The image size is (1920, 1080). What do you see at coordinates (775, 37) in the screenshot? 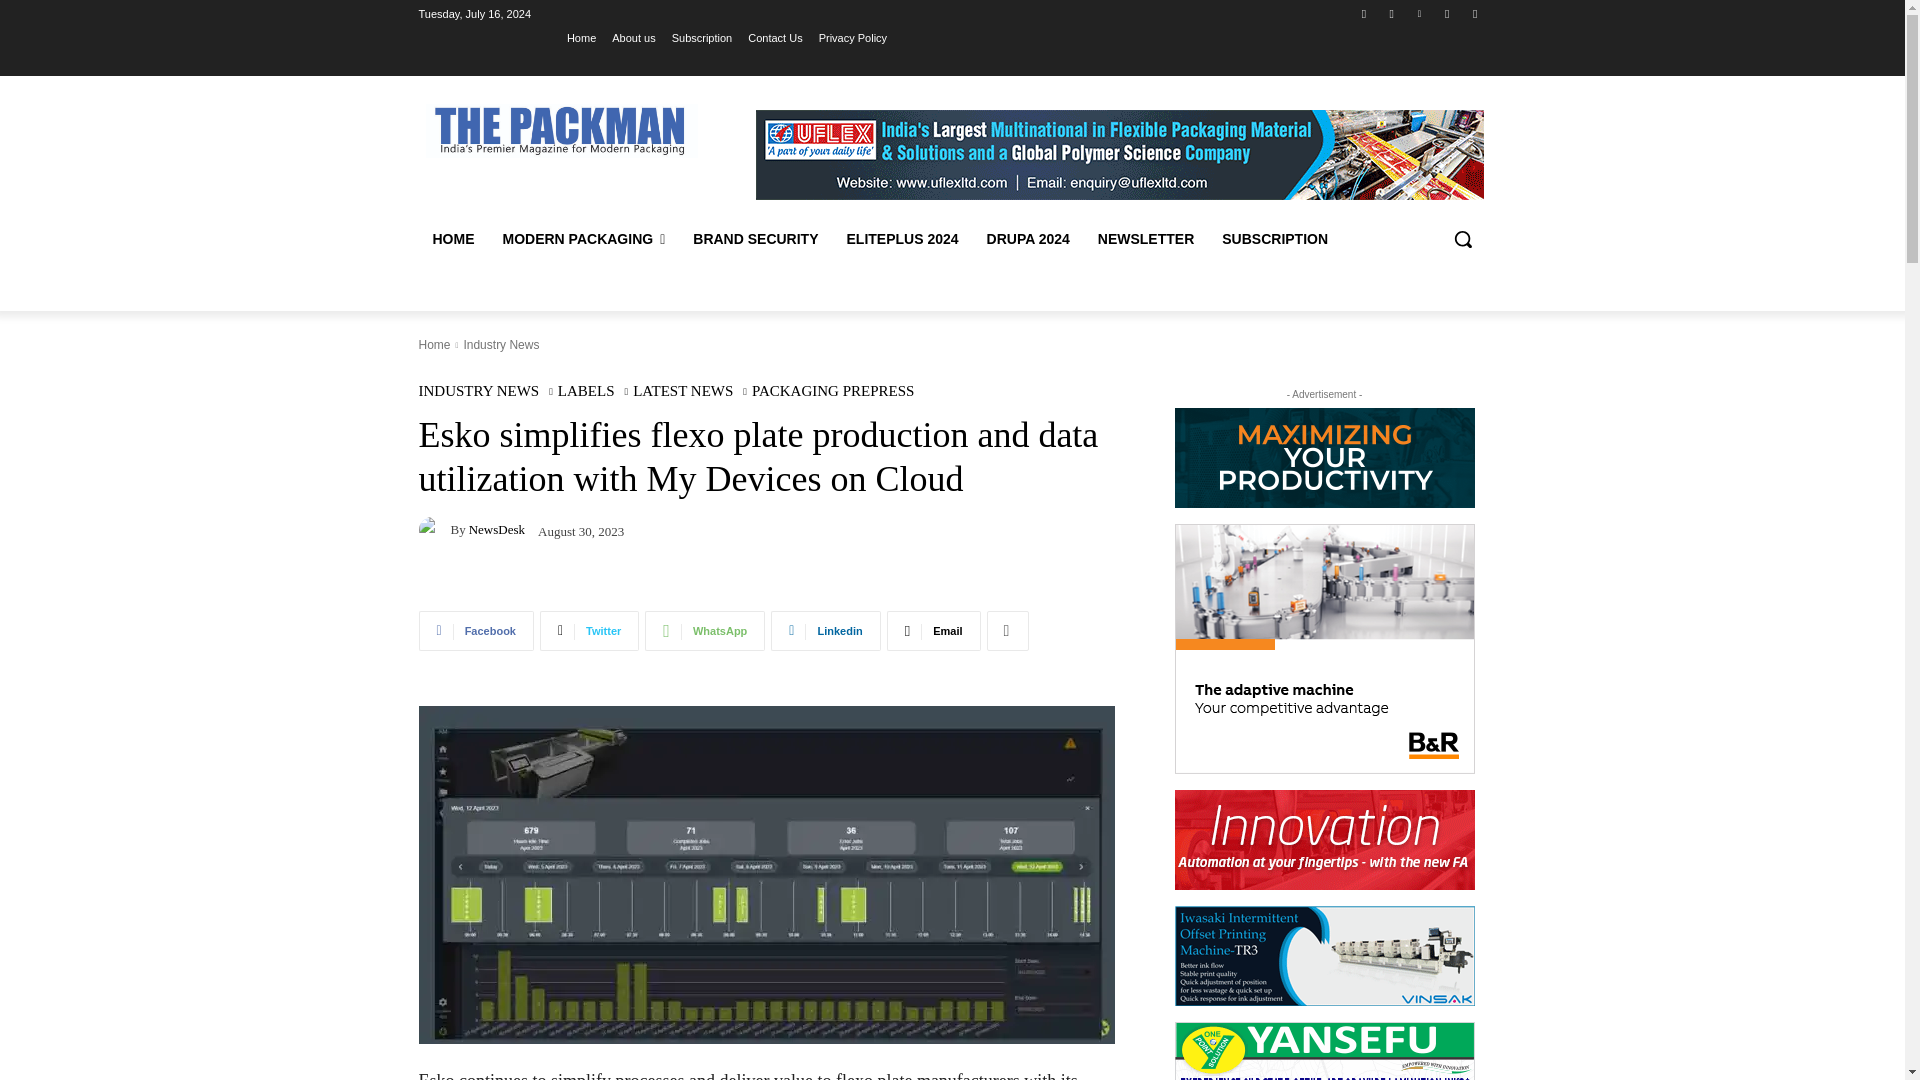
I see `Contact Us` at bounding box center [775, 37].